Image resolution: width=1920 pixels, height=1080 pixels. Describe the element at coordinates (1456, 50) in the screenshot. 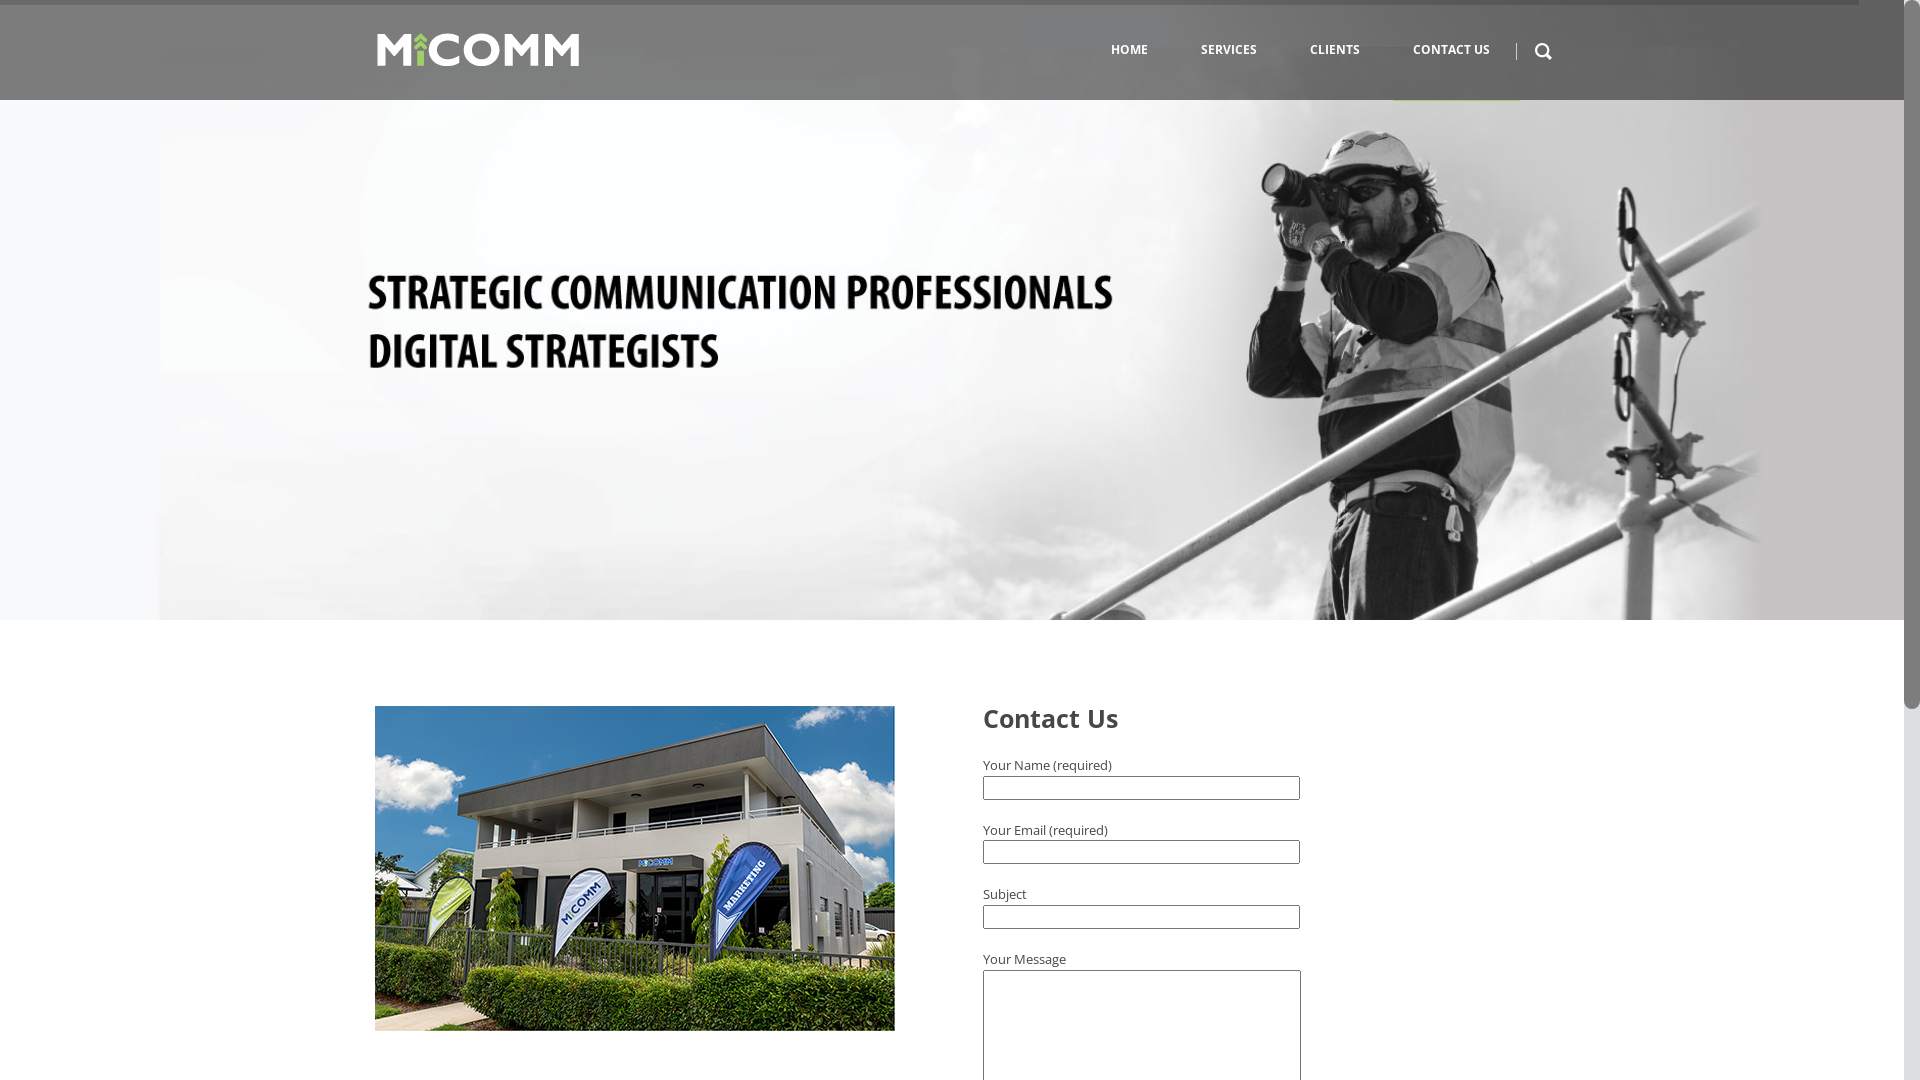

I see `CONTACT US` at that location.